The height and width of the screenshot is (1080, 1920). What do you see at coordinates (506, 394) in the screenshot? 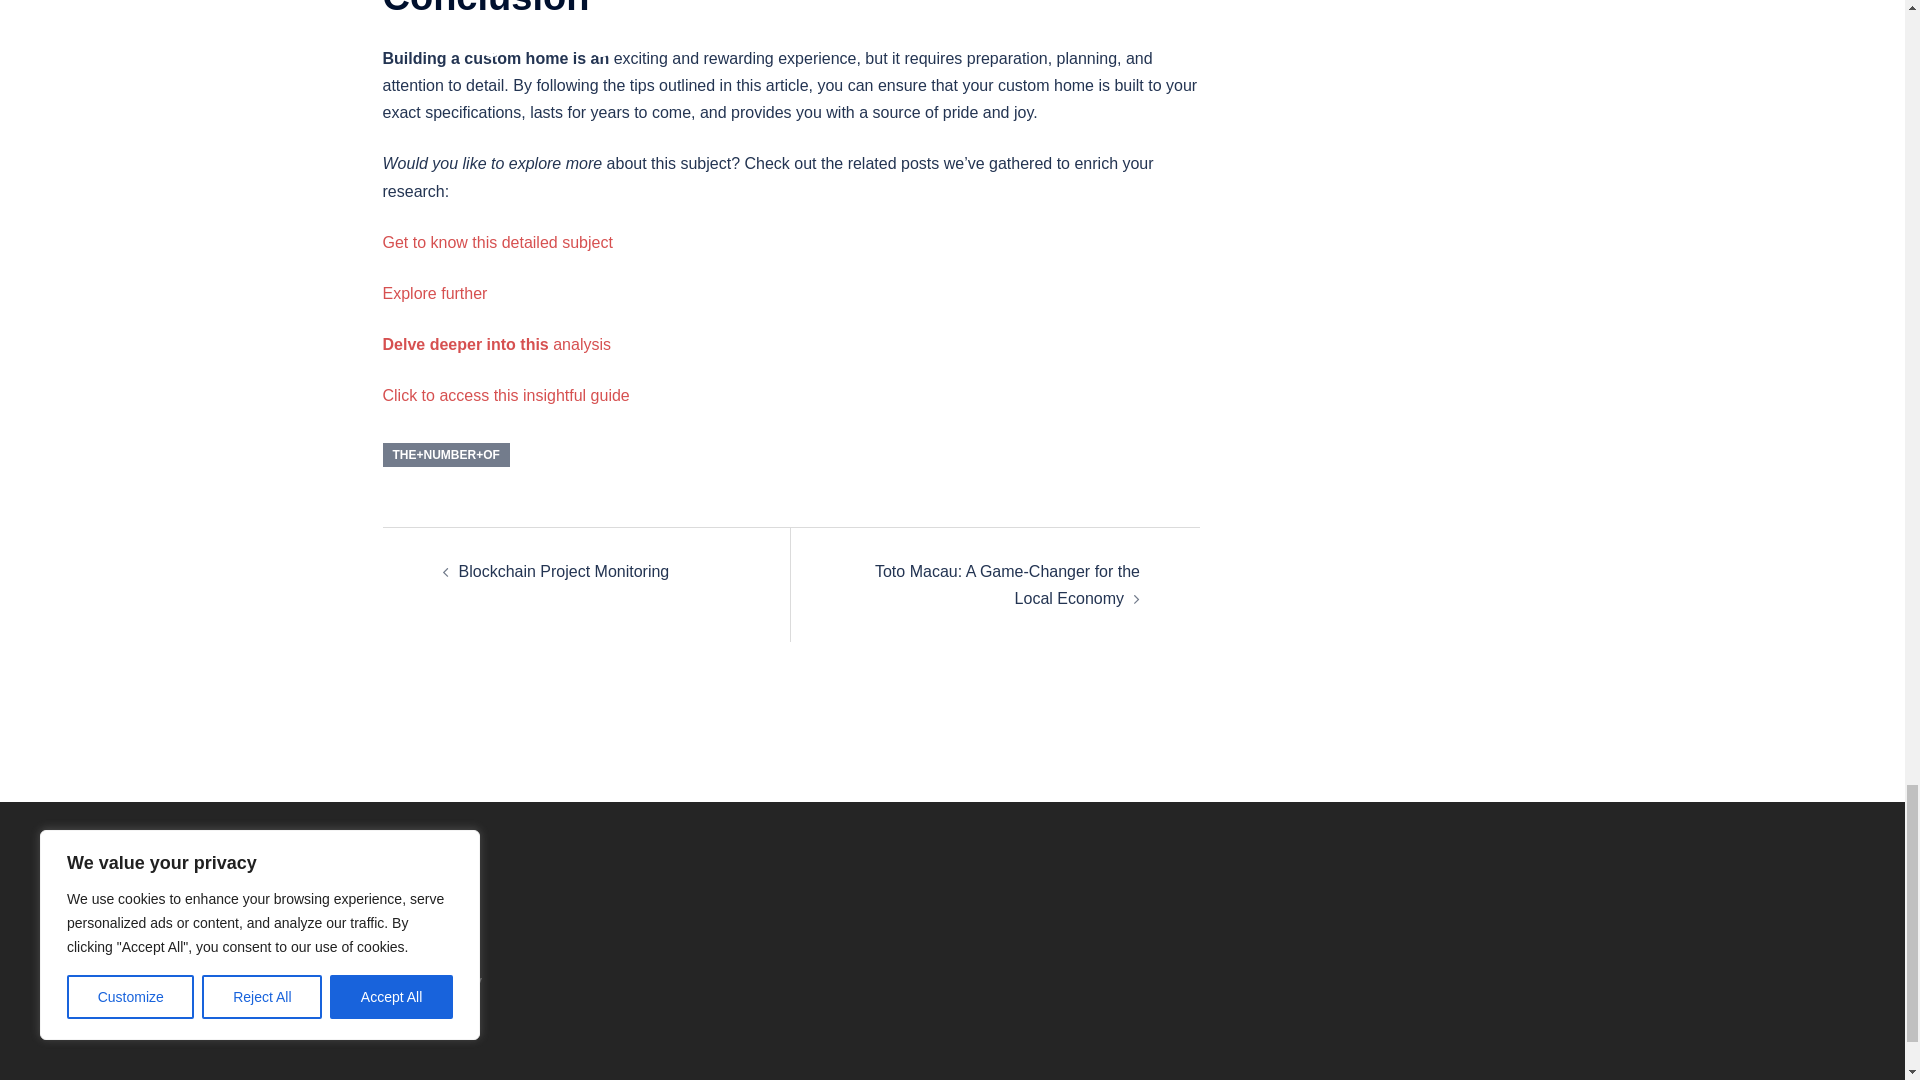
I see `Click to access this insightful guide` at bounding box center [506, 394].